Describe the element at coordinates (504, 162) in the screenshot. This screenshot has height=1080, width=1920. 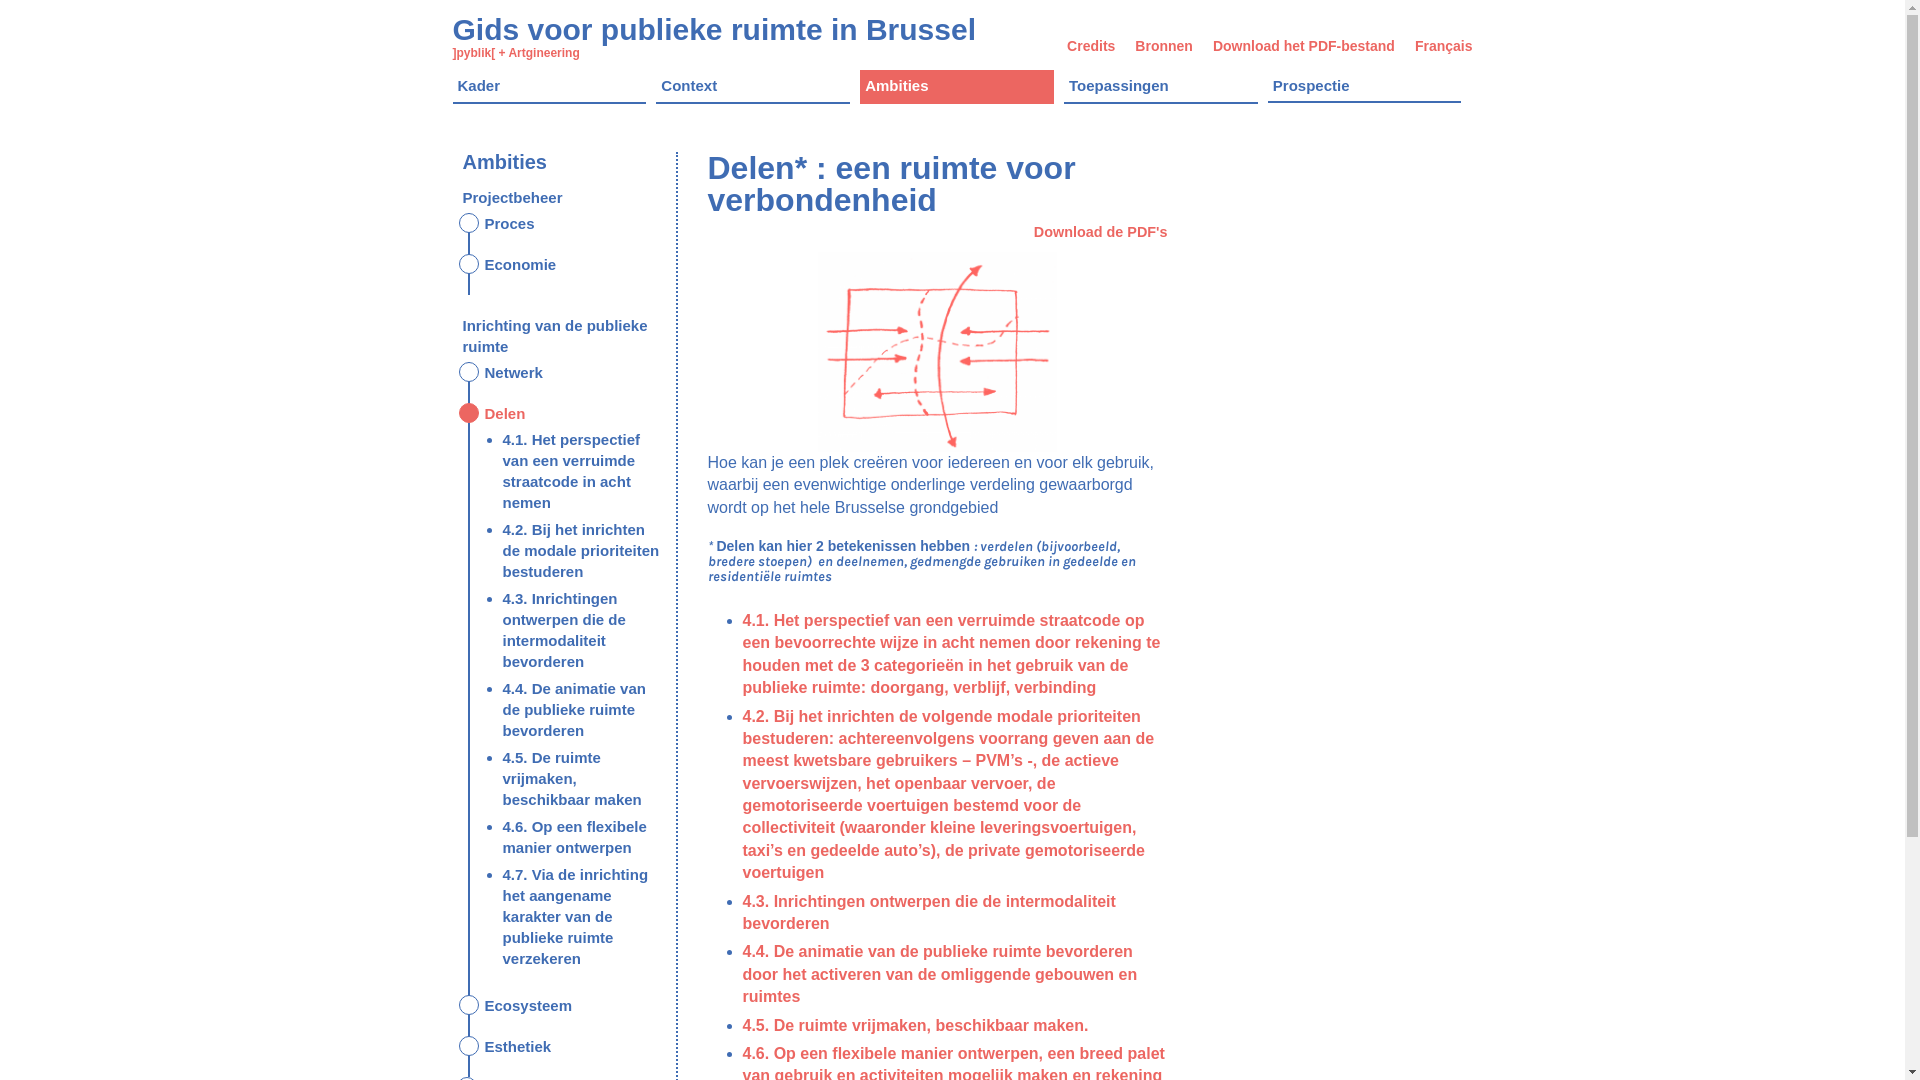
I see `Ambities` at that location.